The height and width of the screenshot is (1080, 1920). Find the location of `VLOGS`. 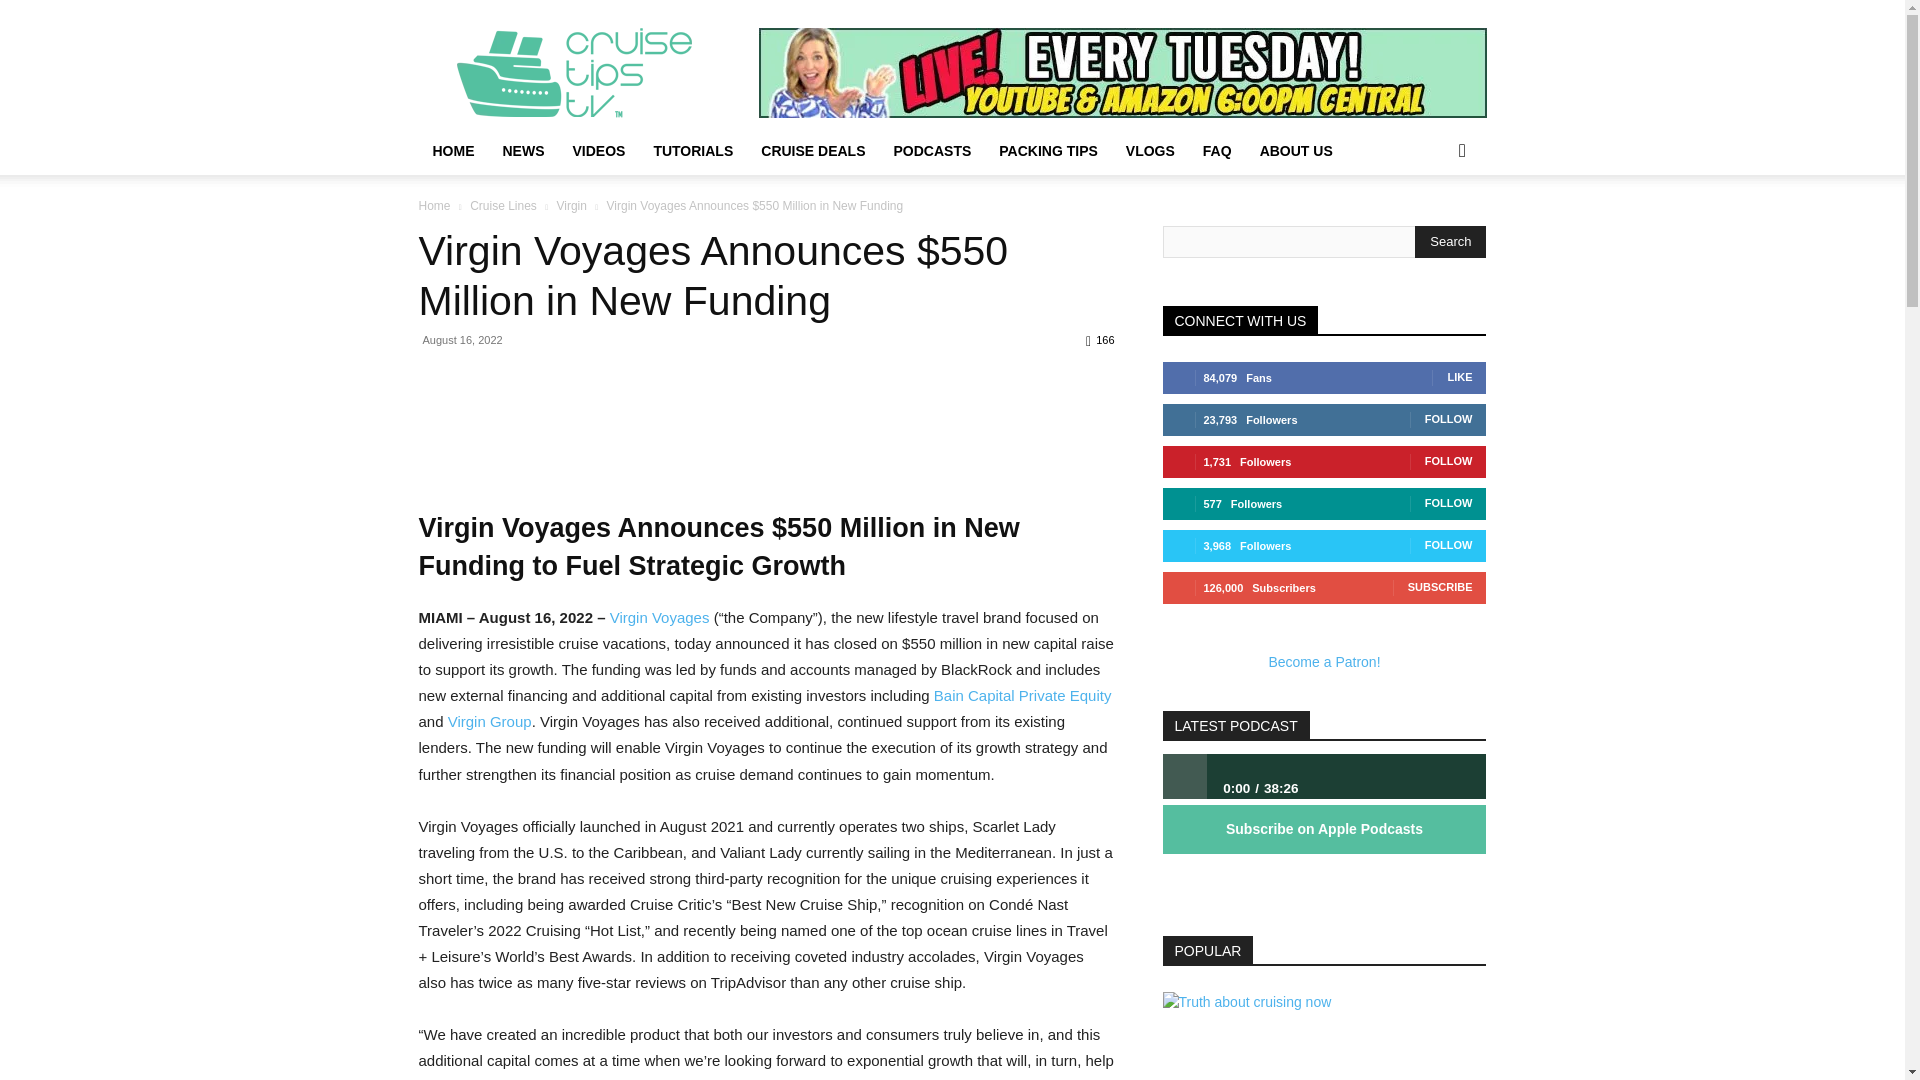

VLOGS is located at coordinates (1150, 150).